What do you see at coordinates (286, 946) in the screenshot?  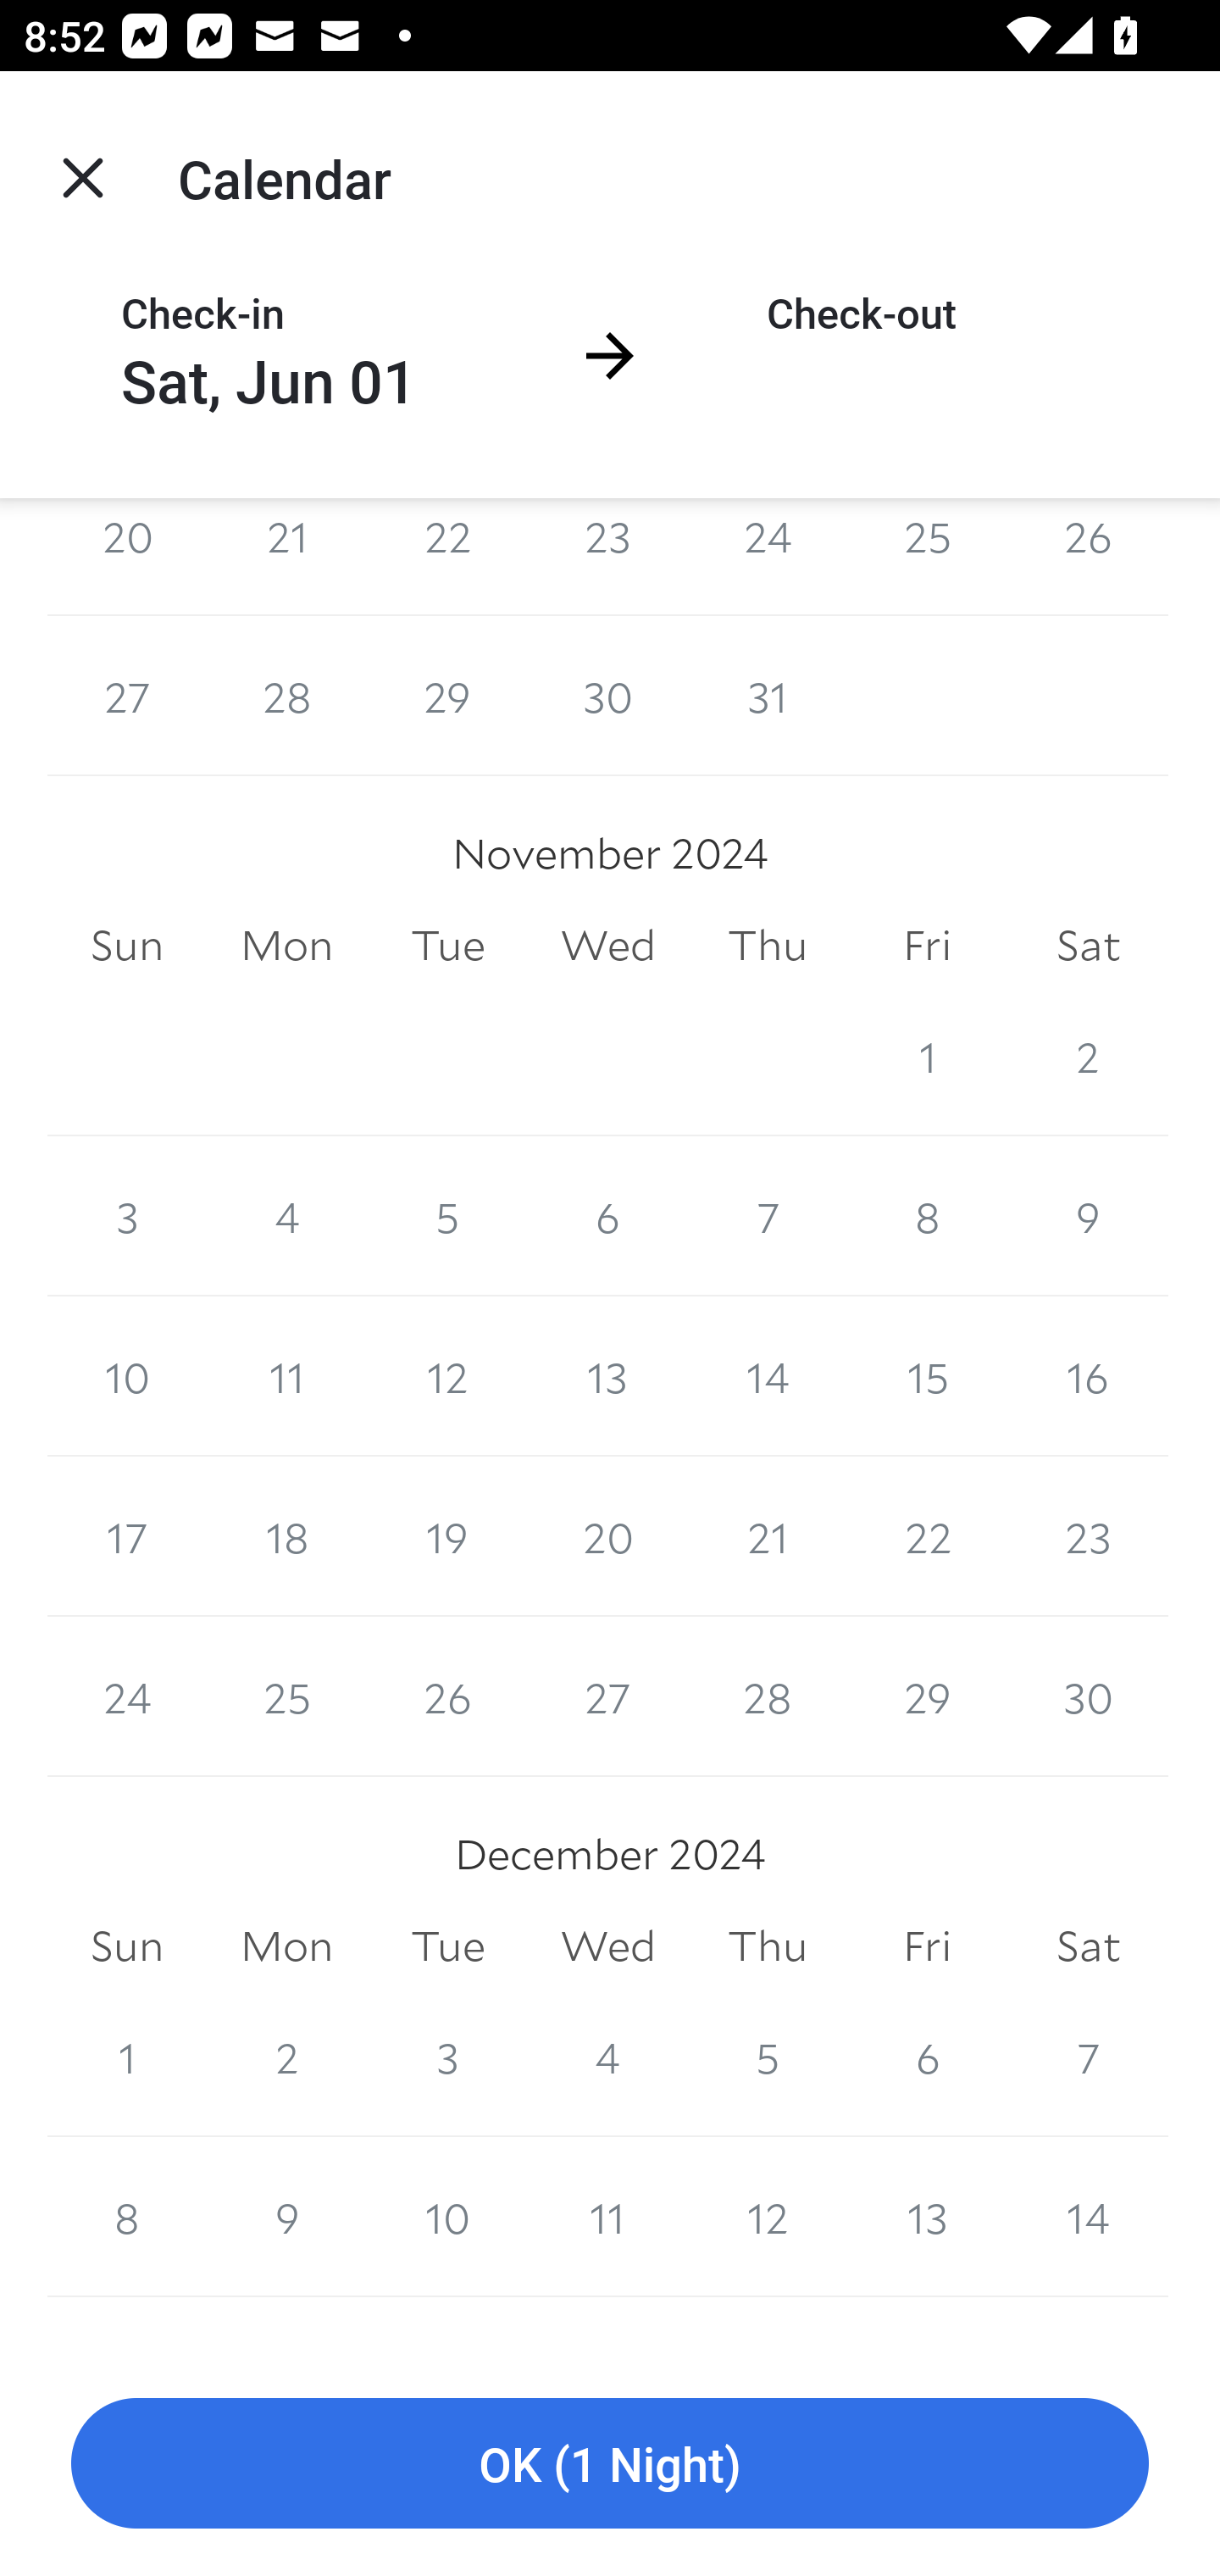 I see `Mon` at bounding box center [286, 946].